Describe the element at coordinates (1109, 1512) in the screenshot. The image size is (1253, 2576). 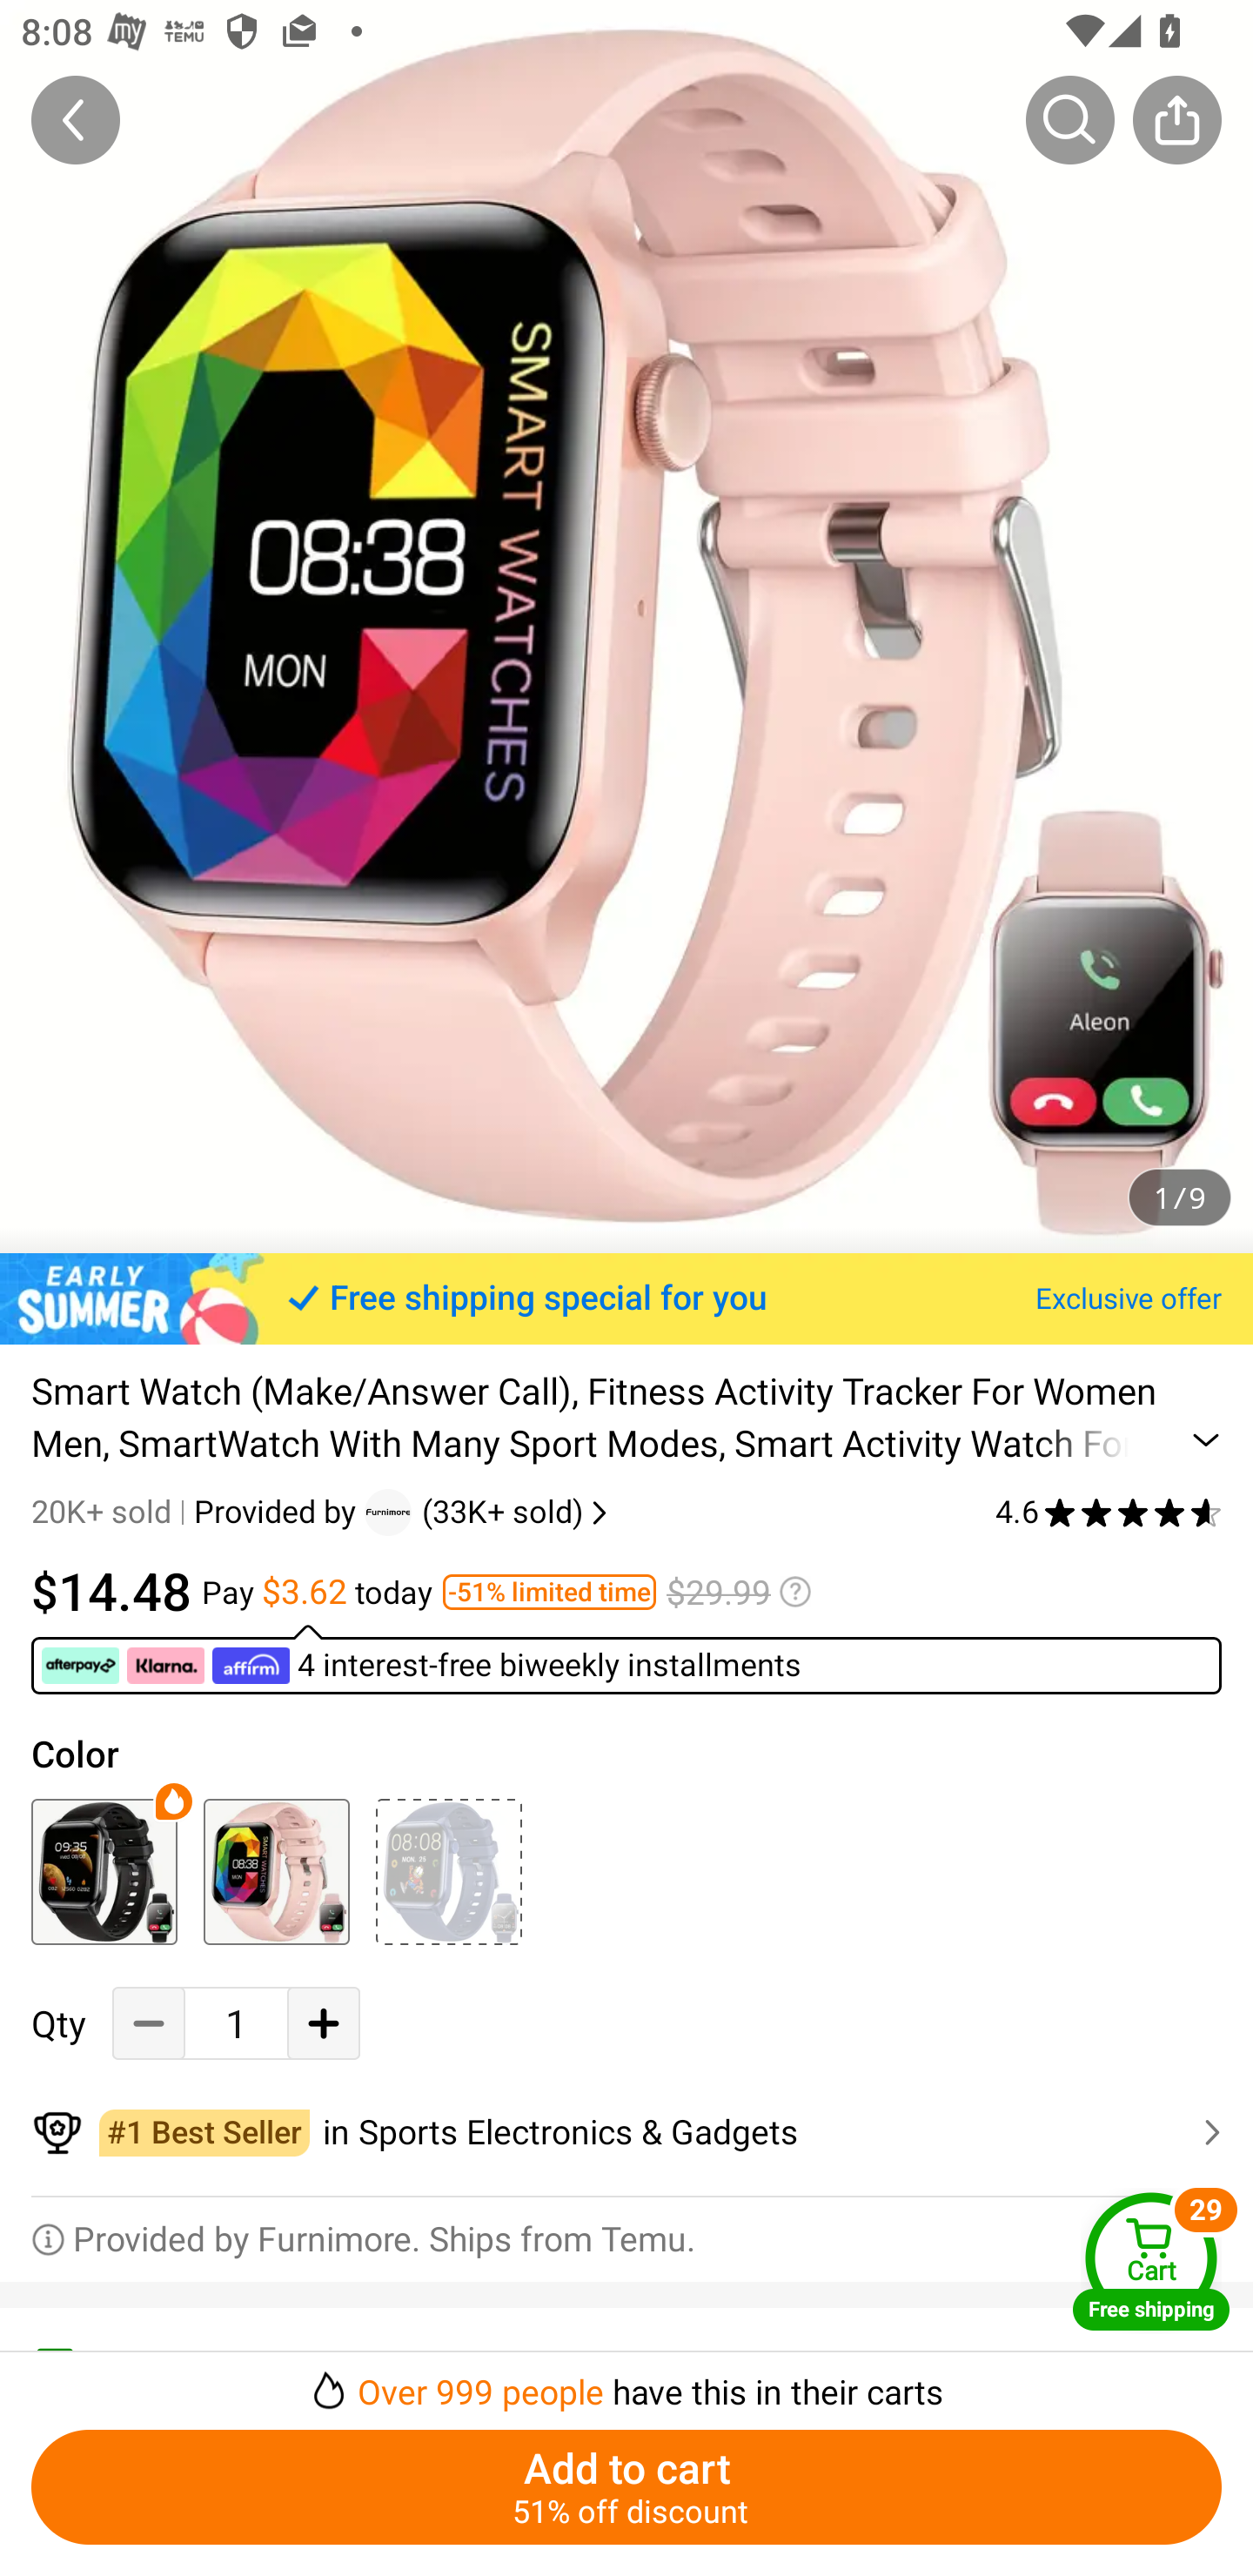
I see `4.6` at that location.